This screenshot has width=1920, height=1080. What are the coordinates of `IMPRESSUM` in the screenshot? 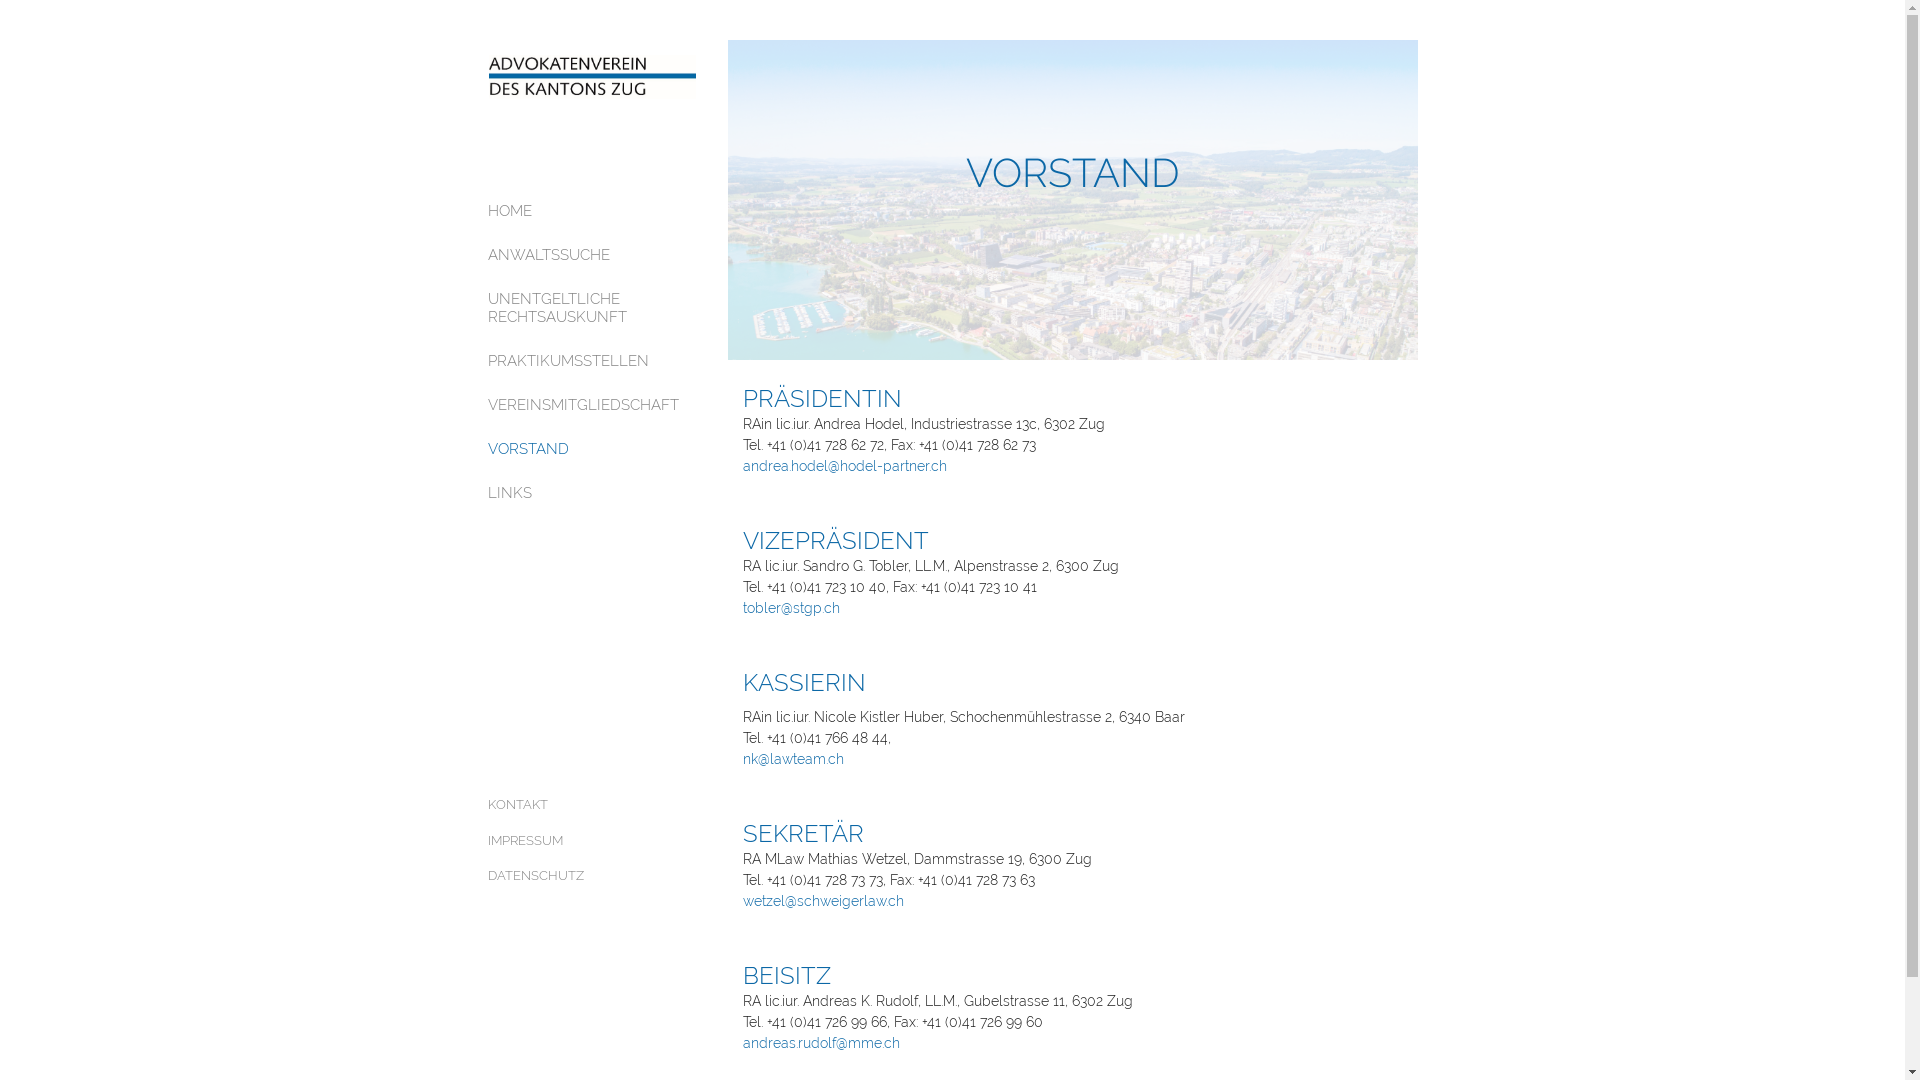 It's located at (593, 841).